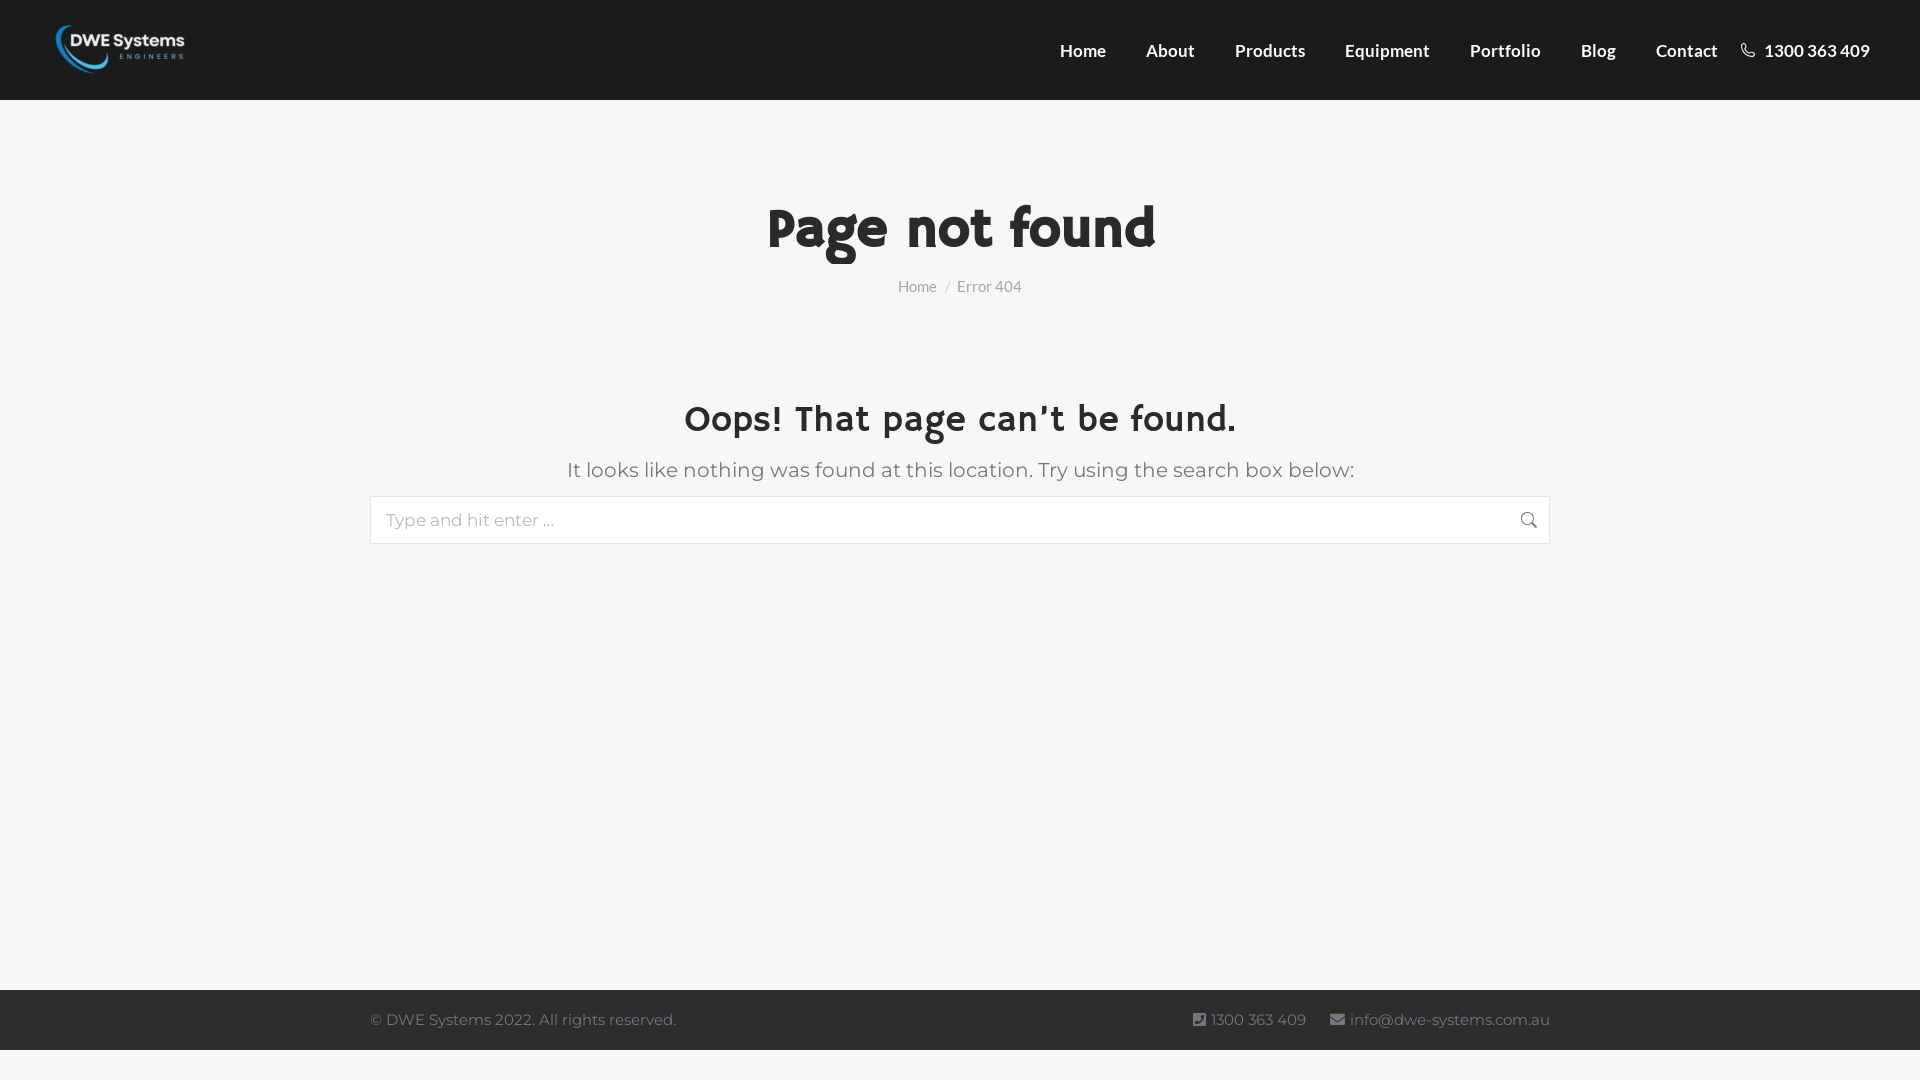 The image size is (1920, 1080). What do you see at coordinates (1170, 50) in the screenshot?
I see `About` at bounding box center [1170, 50].